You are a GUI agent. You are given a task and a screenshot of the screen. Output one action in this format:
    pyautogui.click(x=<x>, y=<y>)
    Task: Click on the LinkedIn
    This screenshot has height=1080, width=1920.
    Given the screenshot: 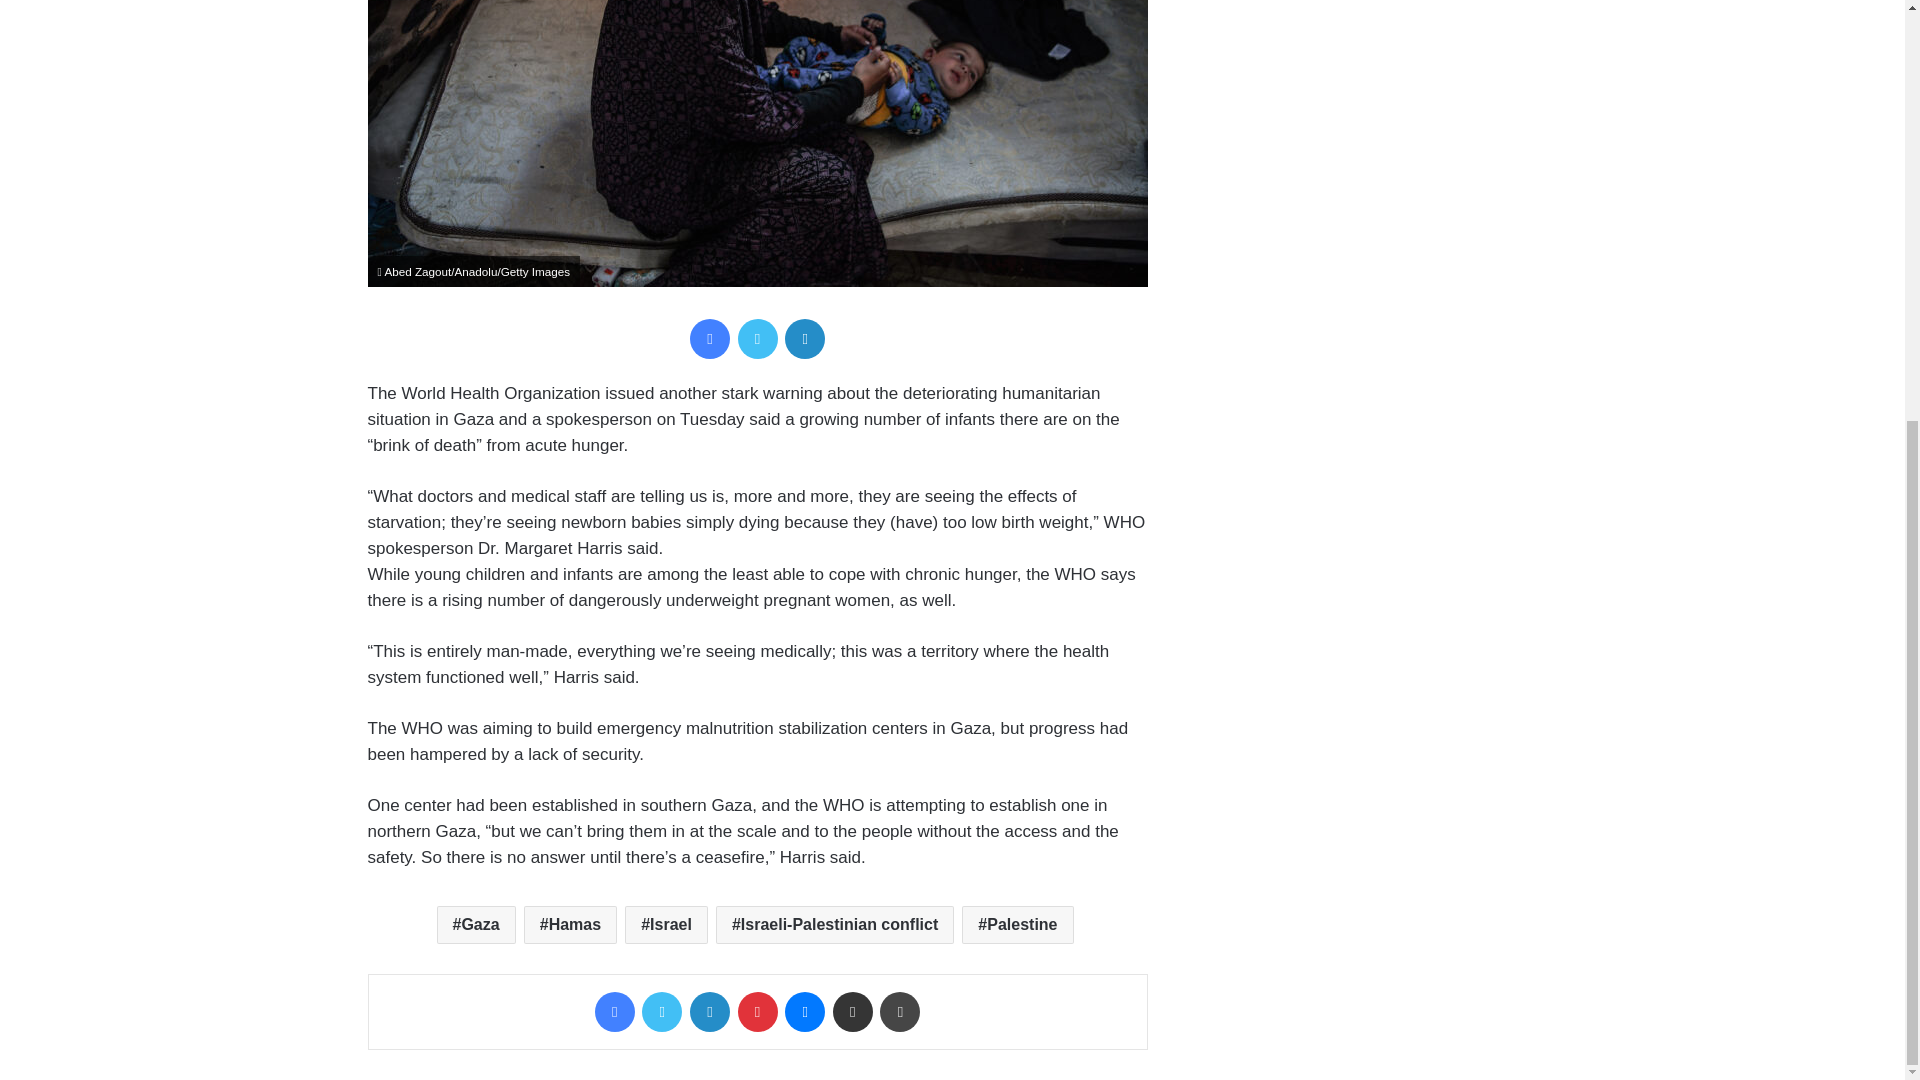 What is the action you would take?
    pyautogui.click(x=805, y=338)
    